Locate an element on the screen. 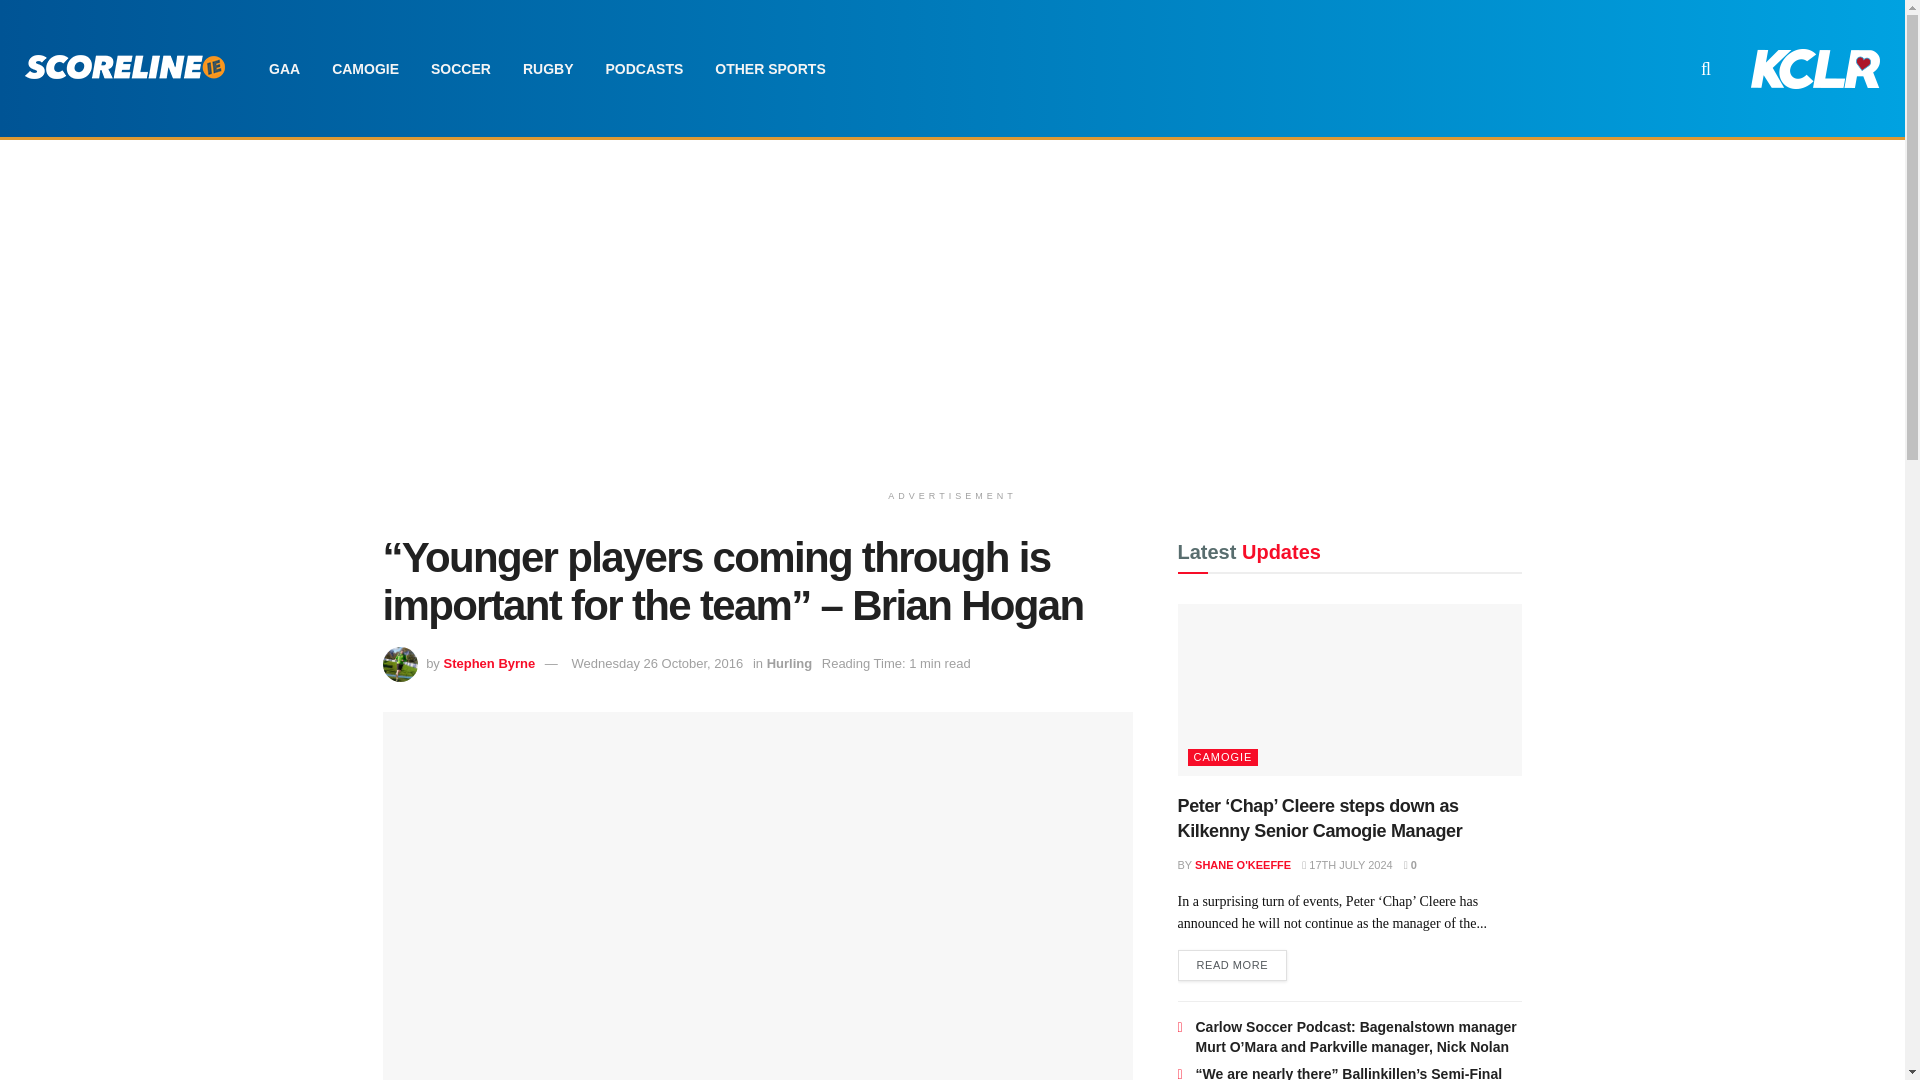 This screenshot has width=1920, height=1080. 0 is located at coordinates (1410, 864).